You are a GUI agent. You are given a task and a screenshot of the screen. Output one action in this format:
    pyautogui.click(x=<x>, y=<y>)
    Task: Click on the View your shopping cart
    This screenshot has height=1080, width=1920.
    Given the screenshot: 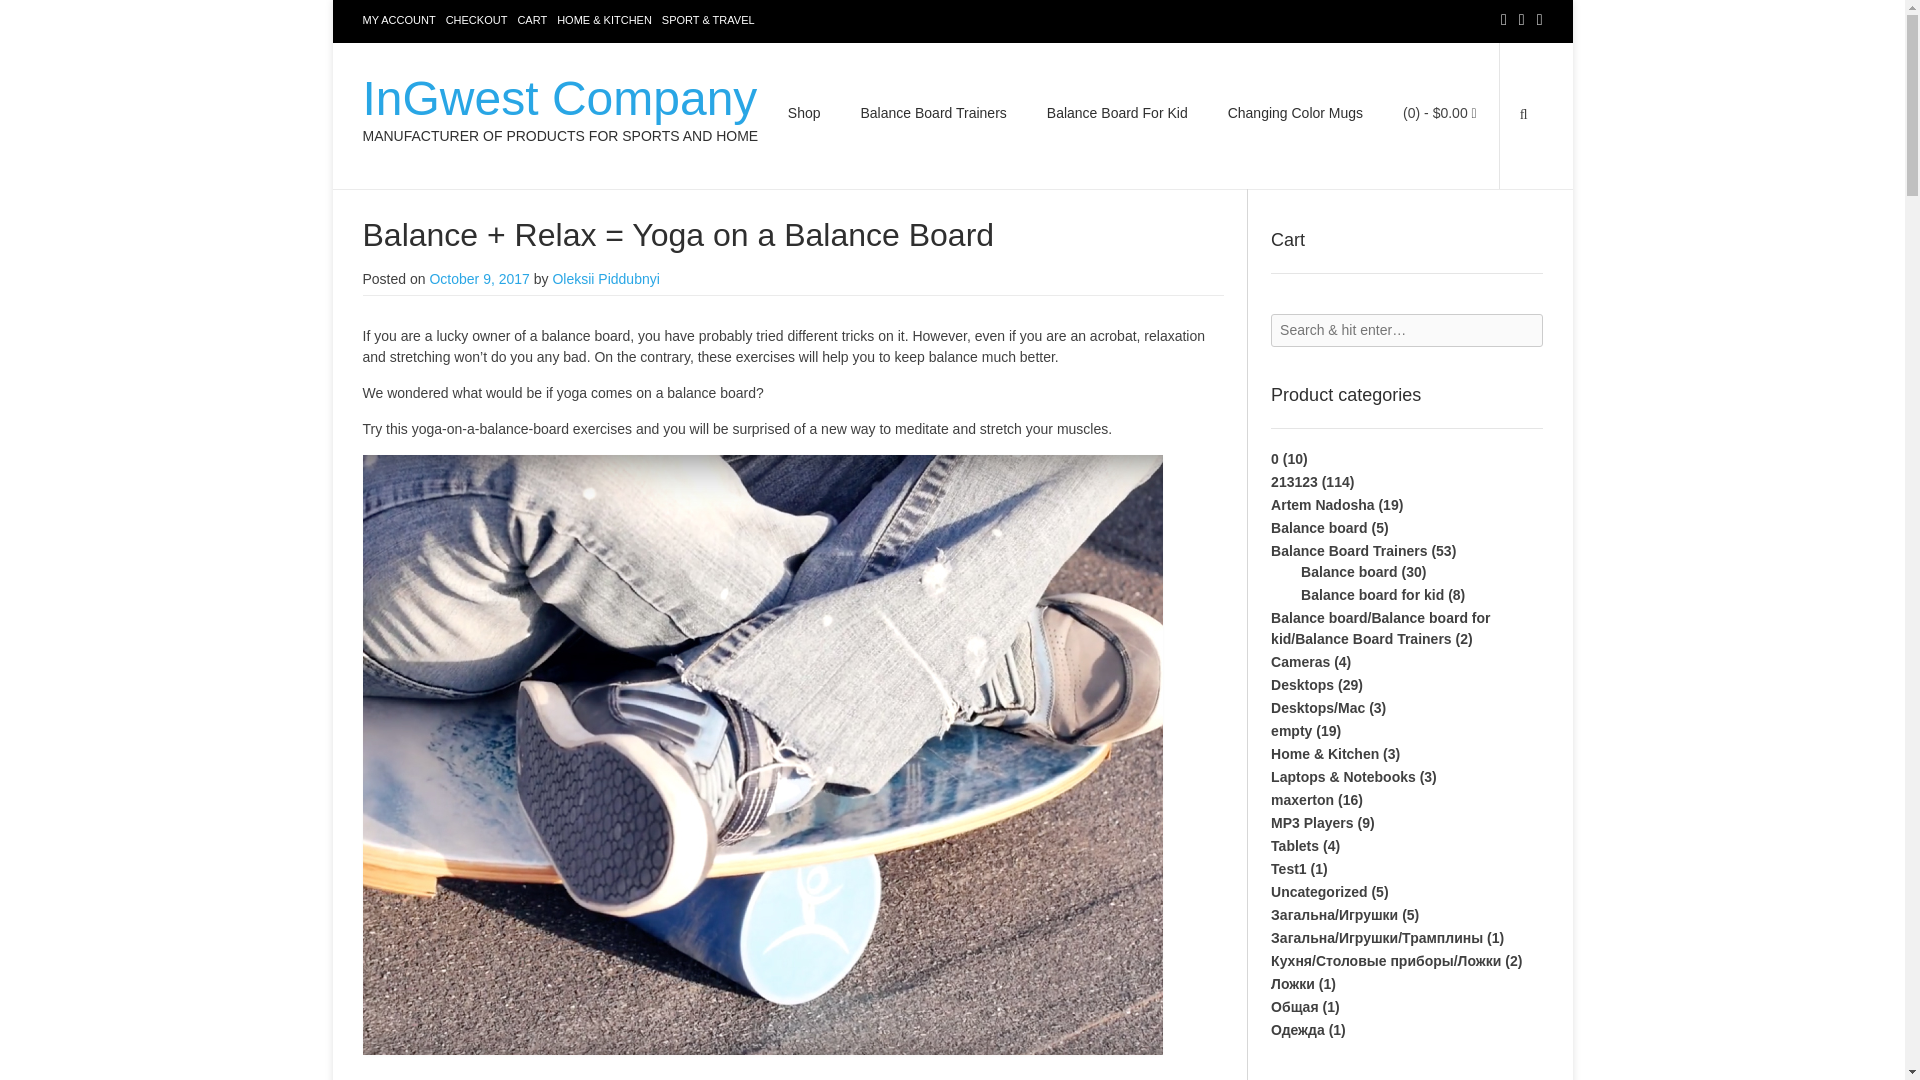 What is the action you would take?
    pyautogui.click(x=1440, y=112)
    